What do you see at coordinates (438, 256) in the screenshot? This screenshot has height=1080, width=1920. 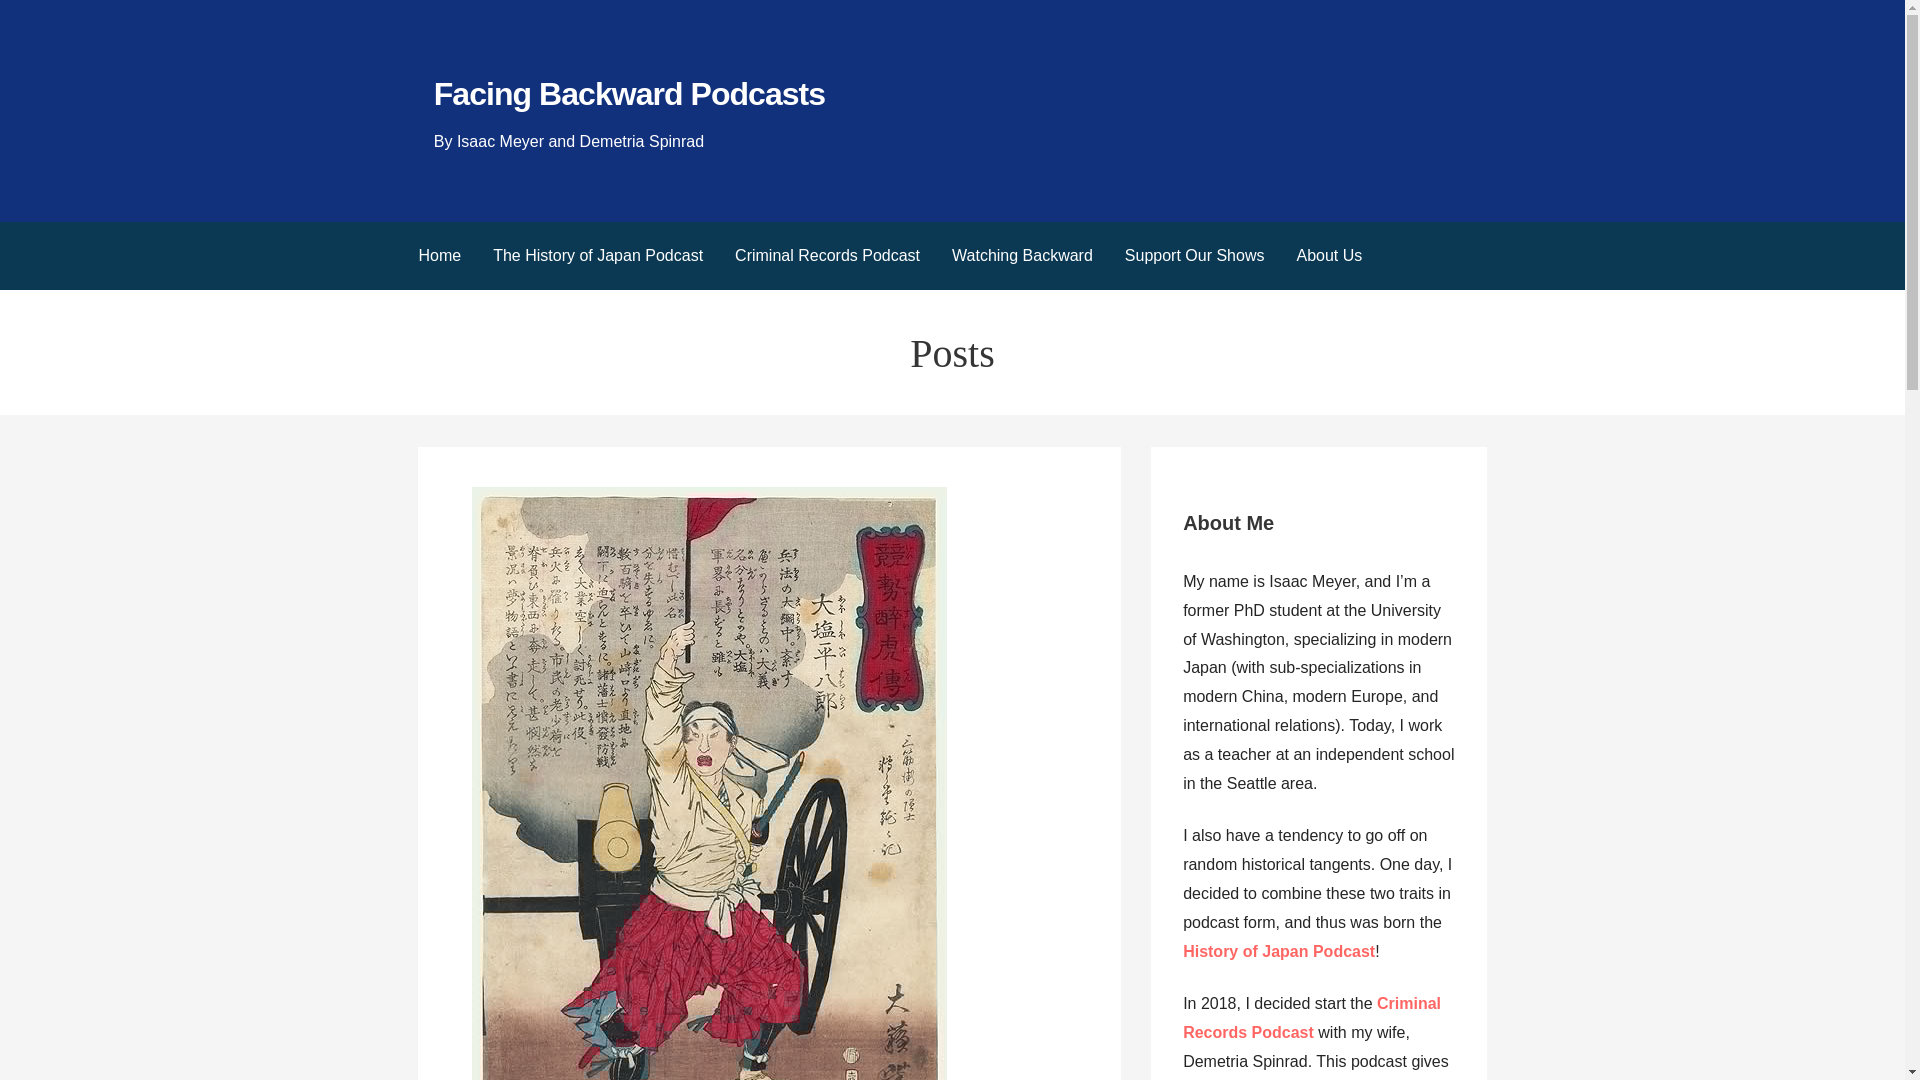 I see `Home` at bounding box center [438, 256].